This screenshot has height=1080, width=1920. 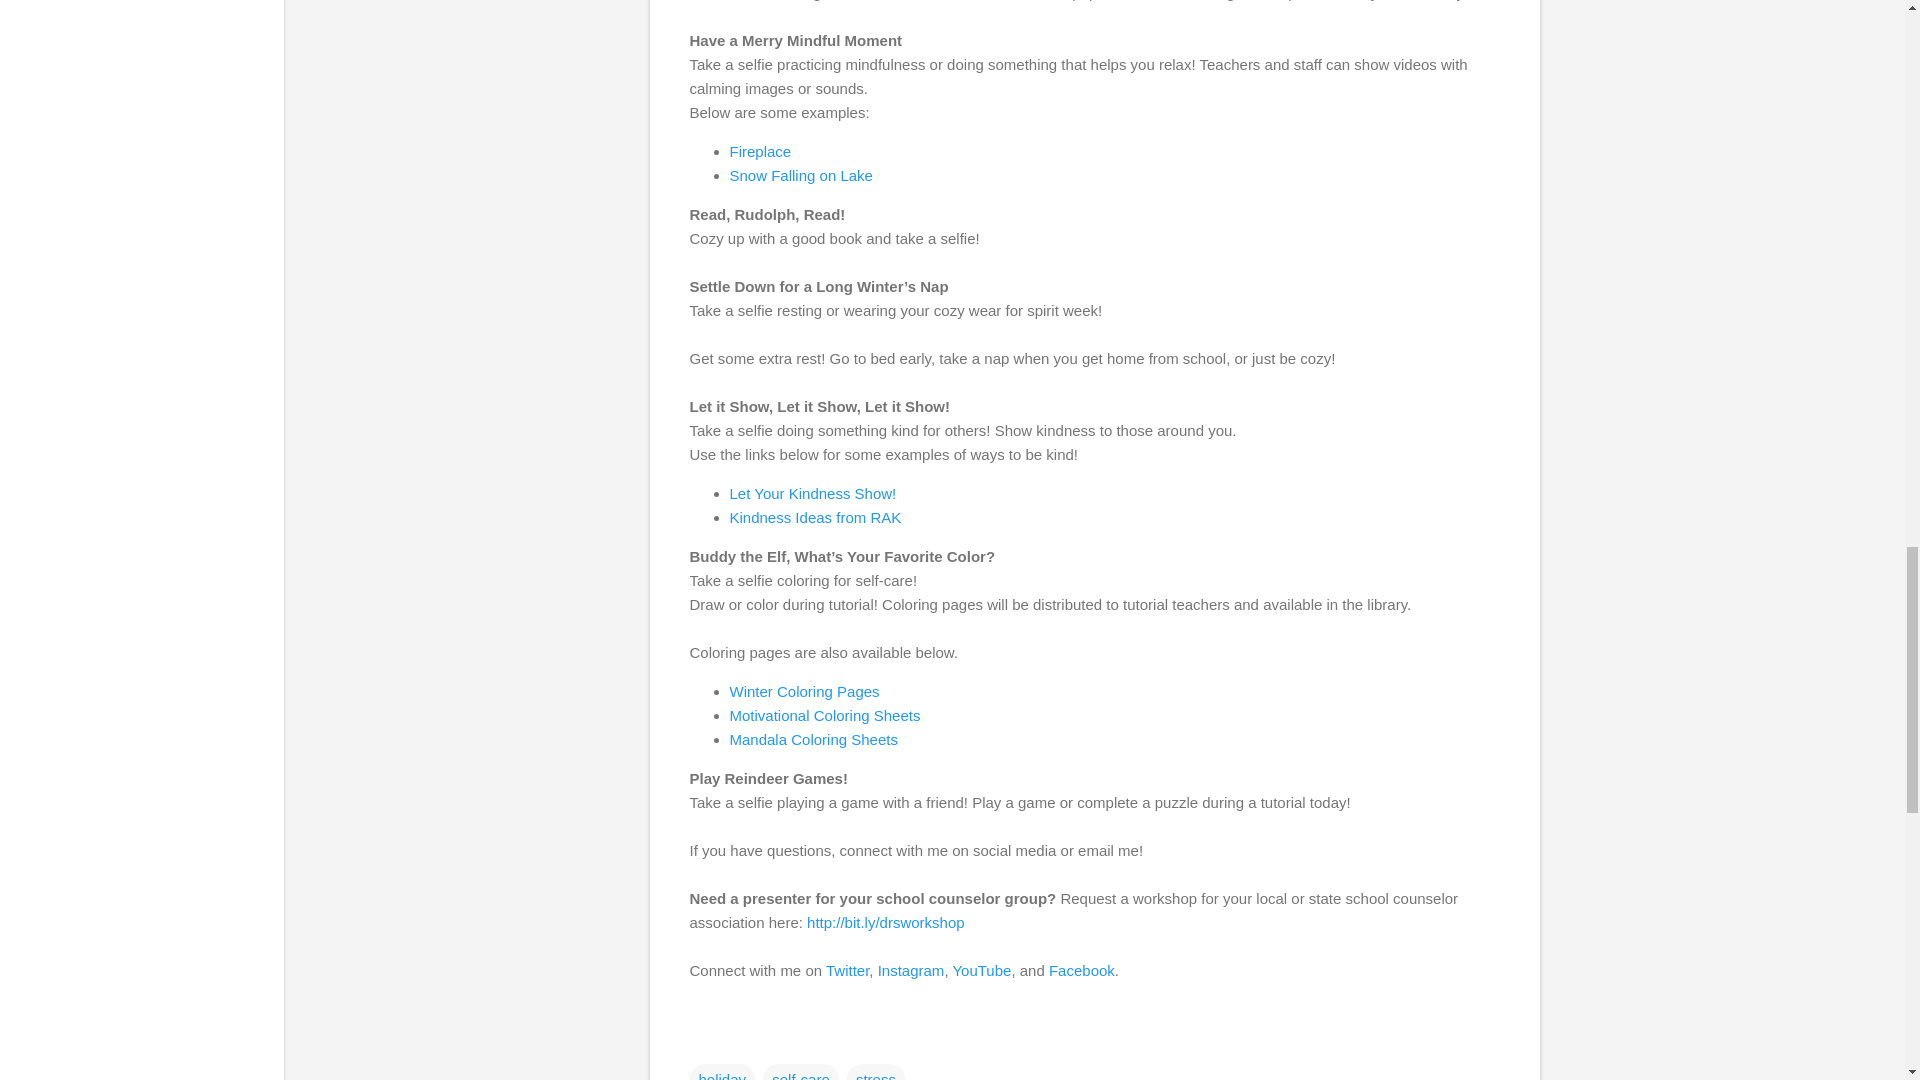 What do you see at coordinates (722, 1072) in the screenshot?
I see `holiday` at bounding box center [722, 1072].